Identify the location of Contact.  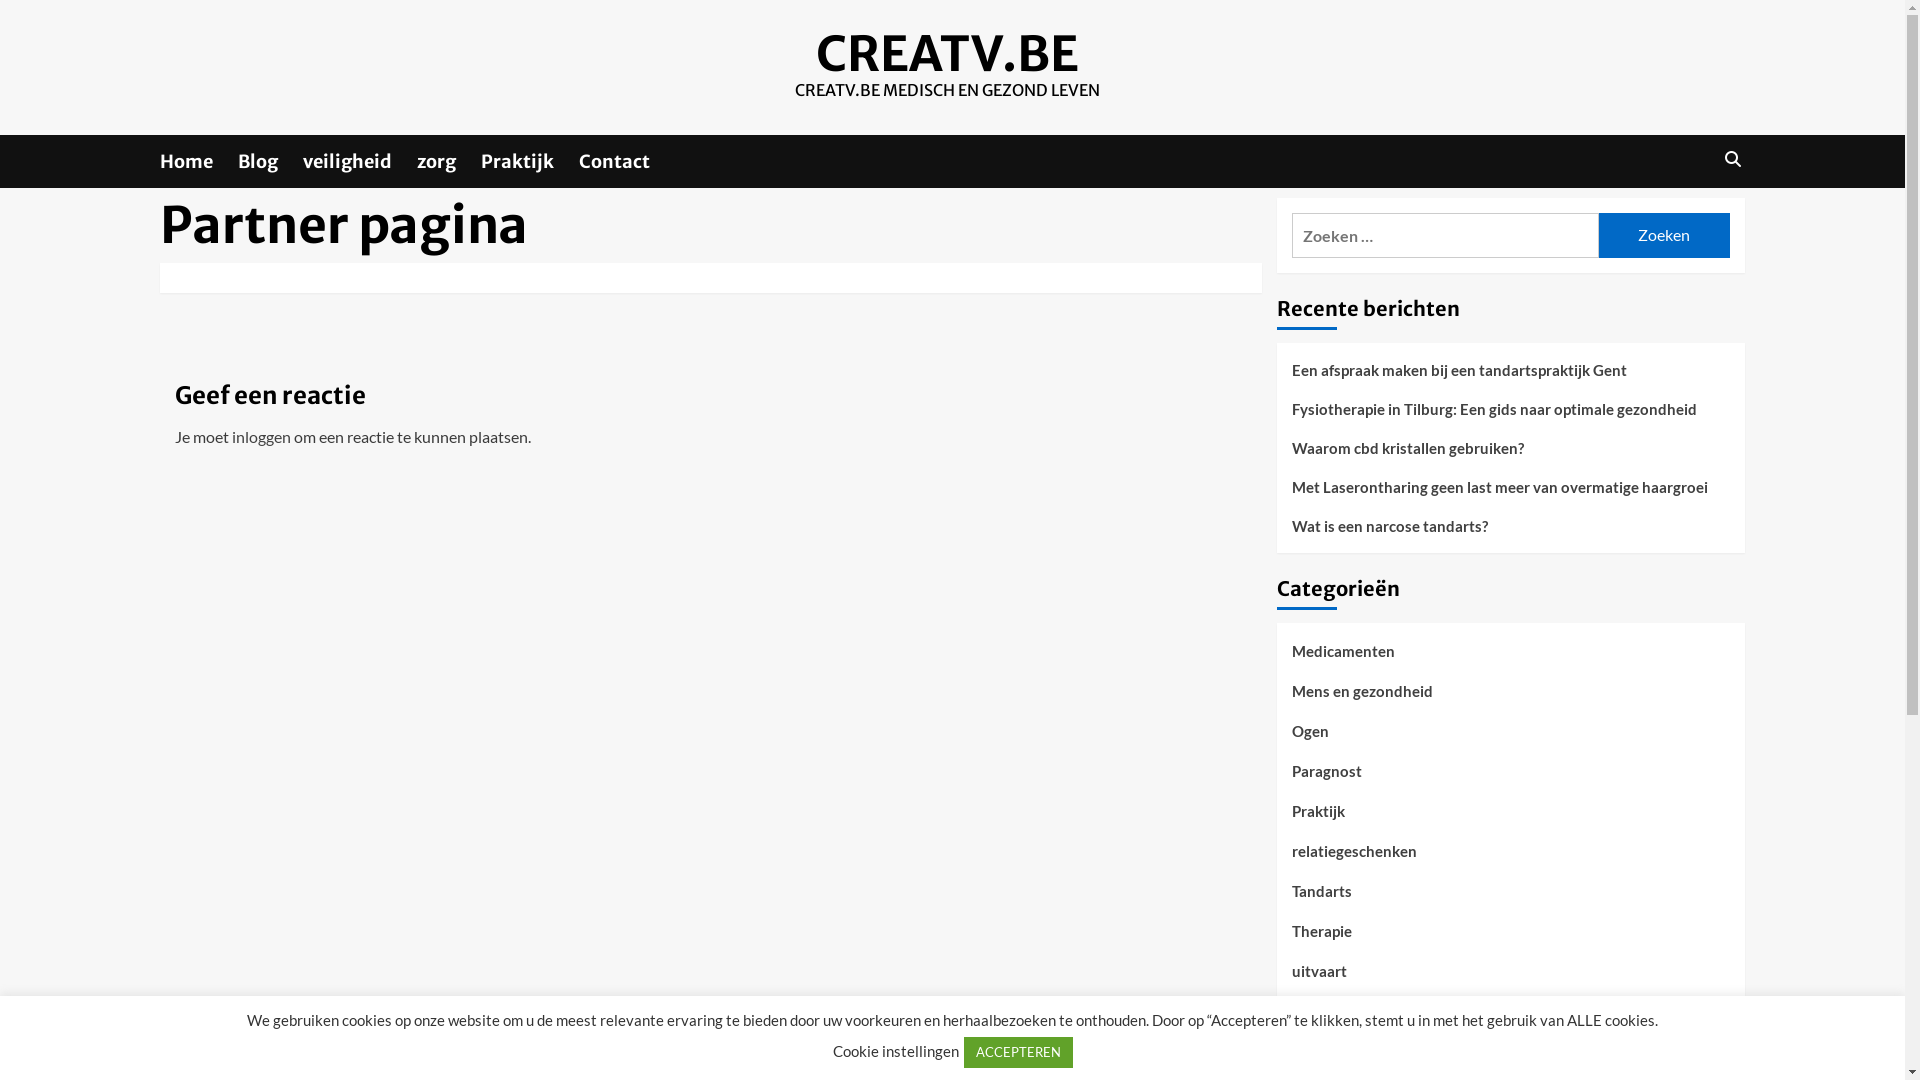
(627, 162).